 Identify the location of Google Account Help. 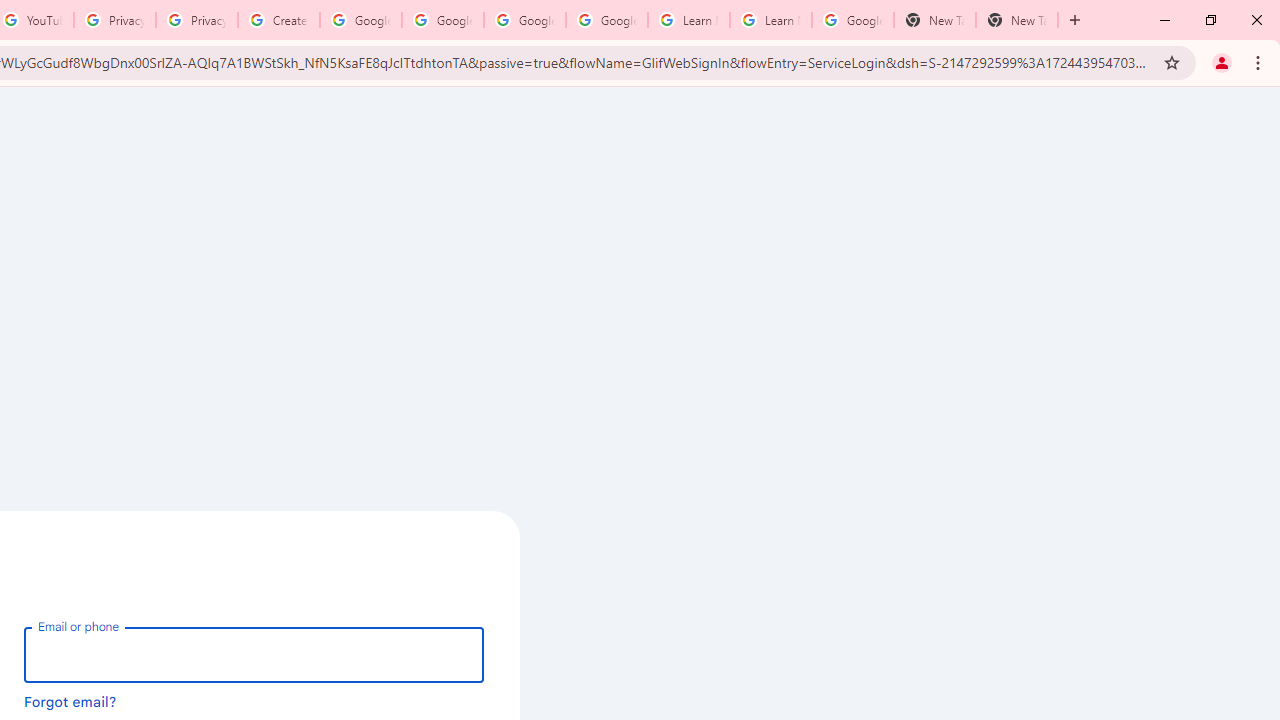
(606, 20).